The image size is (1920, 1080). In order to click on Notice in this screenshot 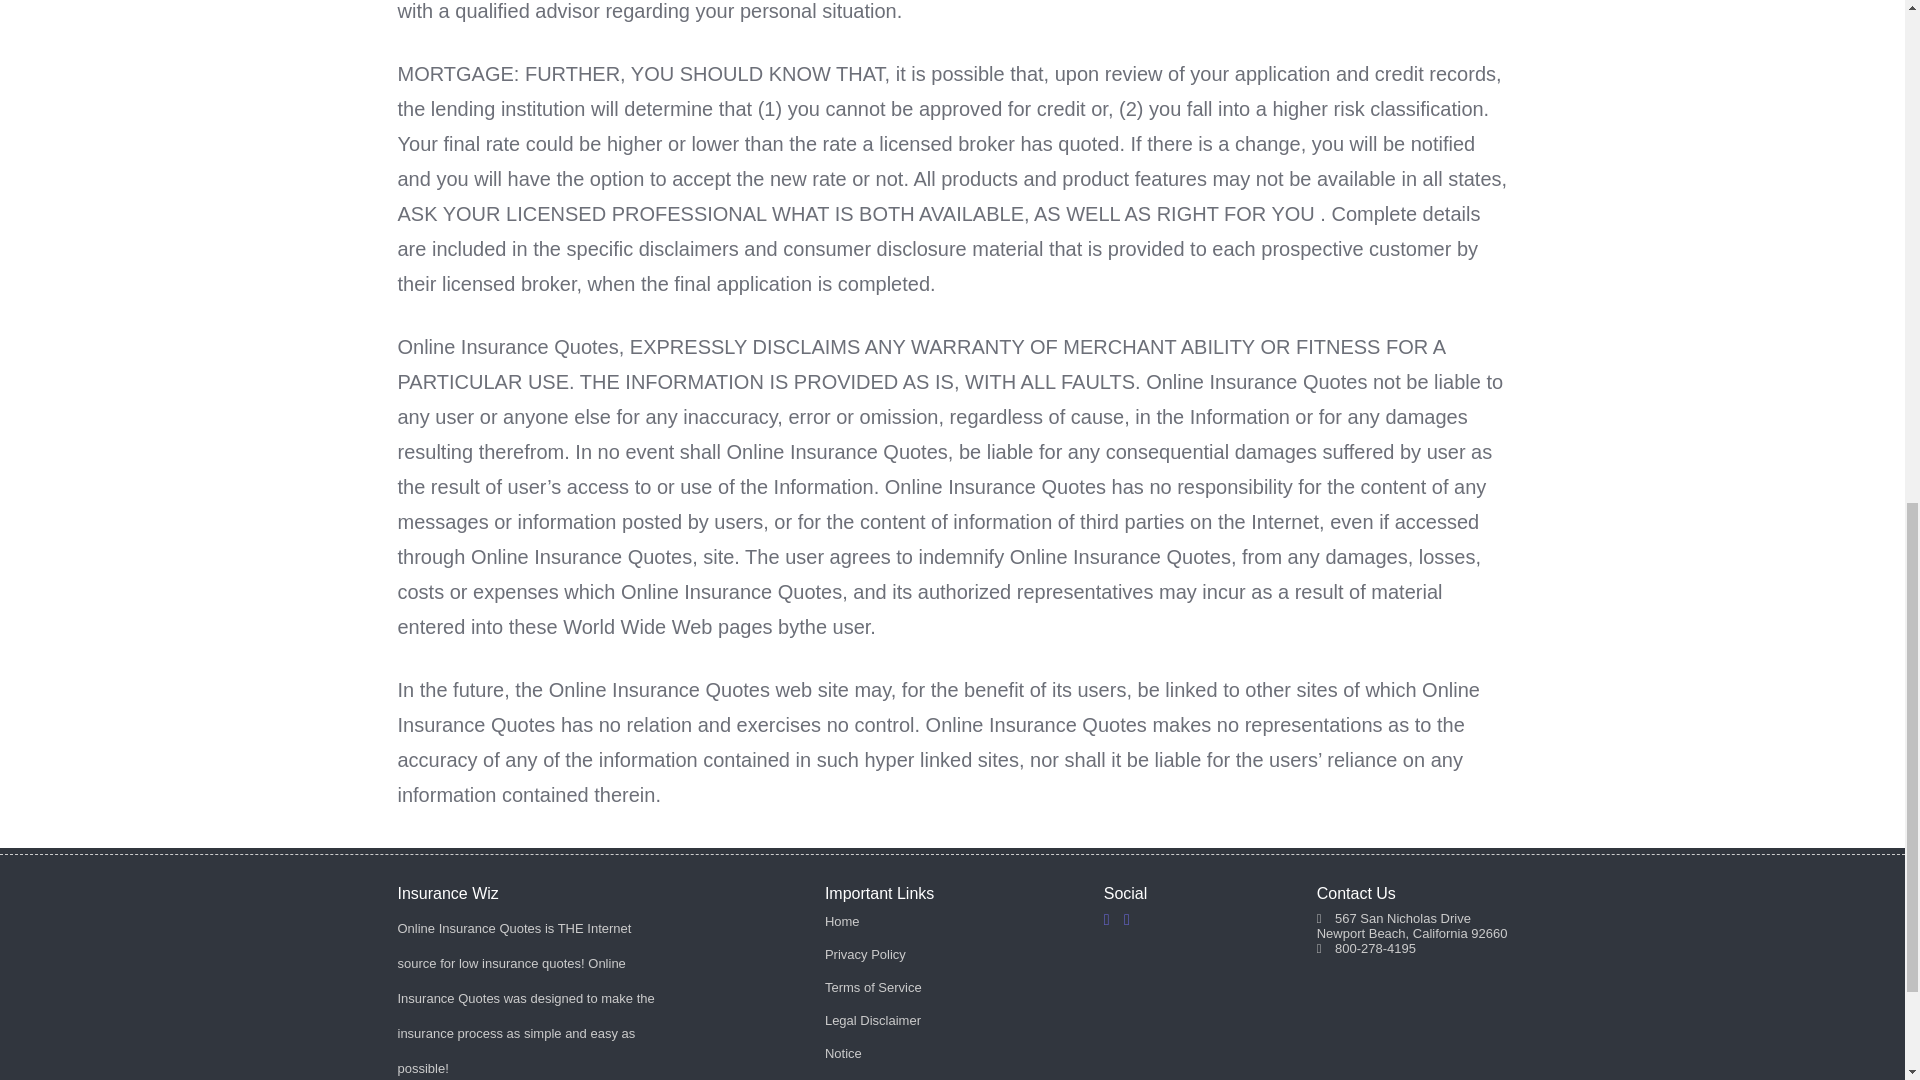, I will do `click(844, 1053)`.